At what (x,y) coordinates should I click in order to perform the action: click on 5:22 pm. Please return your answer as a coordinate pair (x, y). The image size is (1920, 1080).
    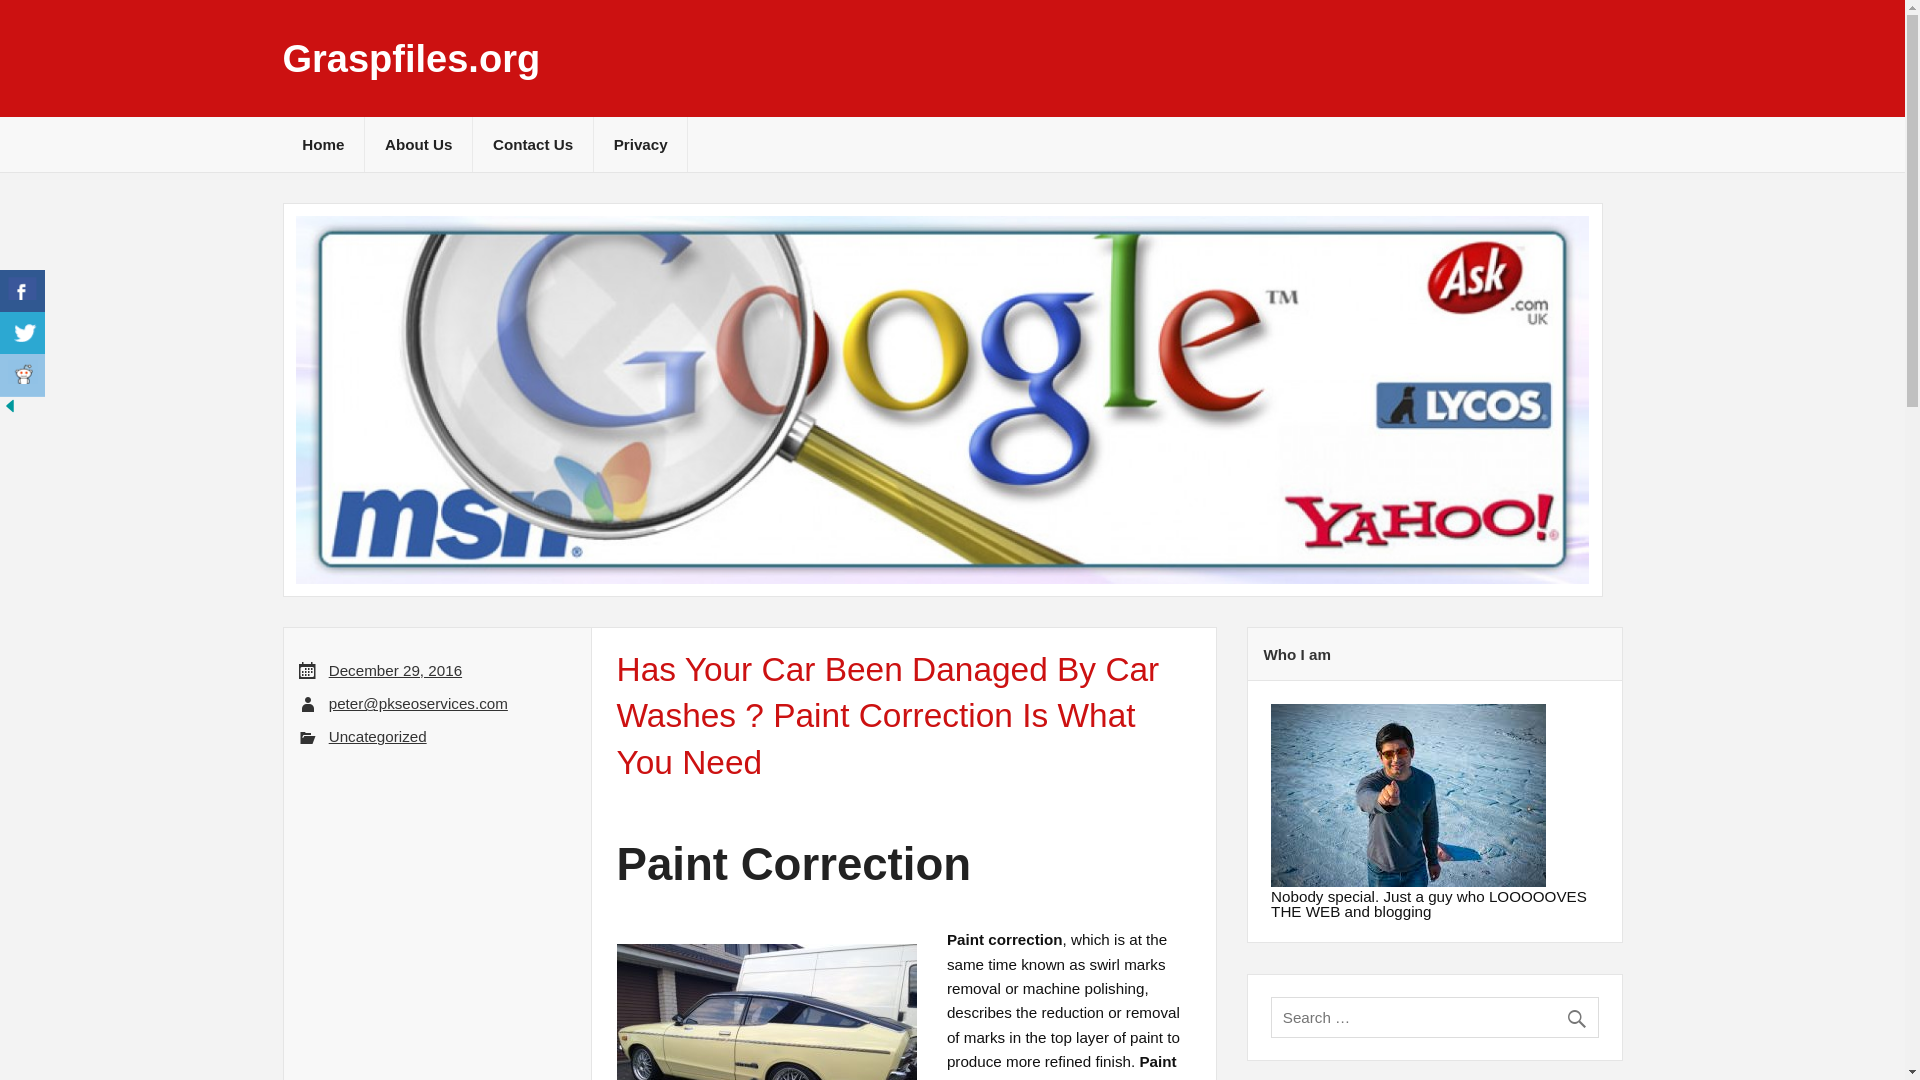
    Looking at the image, I should click on (395, 670).